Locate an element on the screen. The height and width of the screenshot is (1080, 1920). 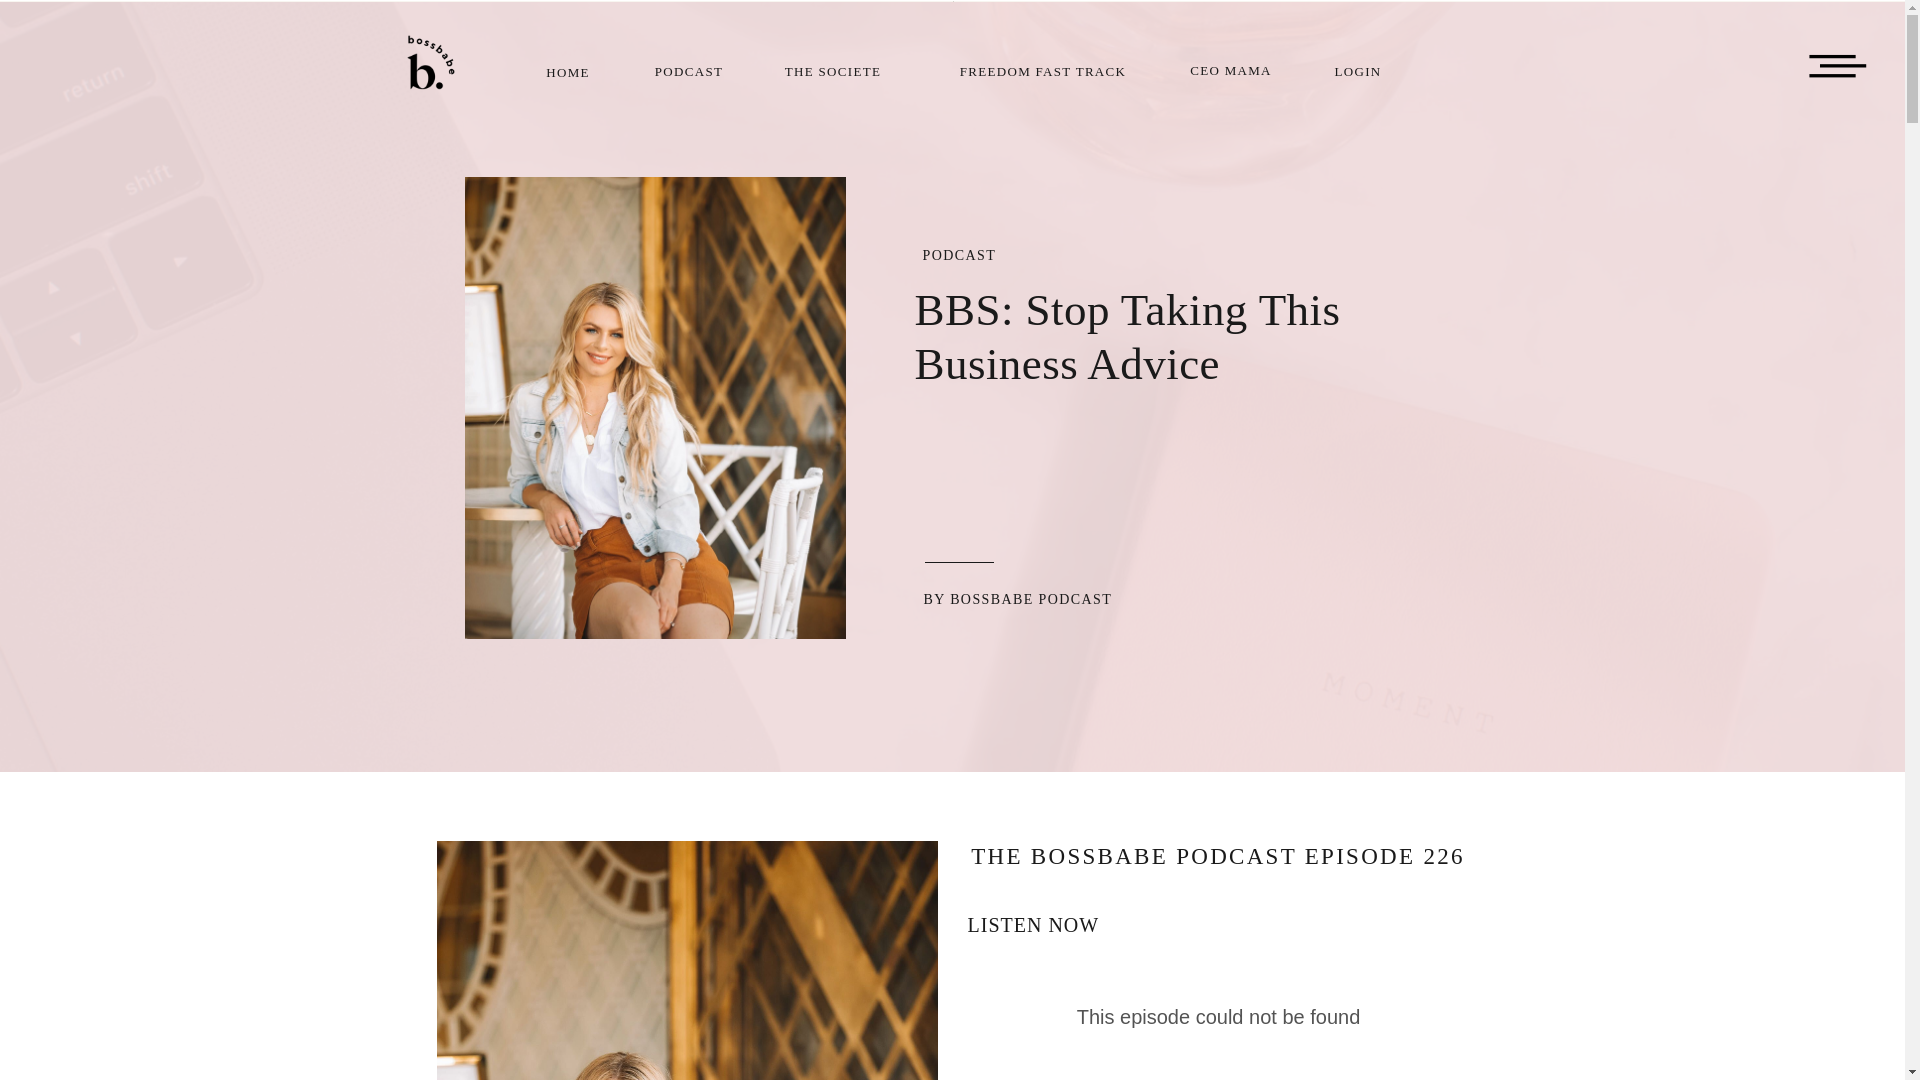
PODCAST is located at coordinates (958, 256).